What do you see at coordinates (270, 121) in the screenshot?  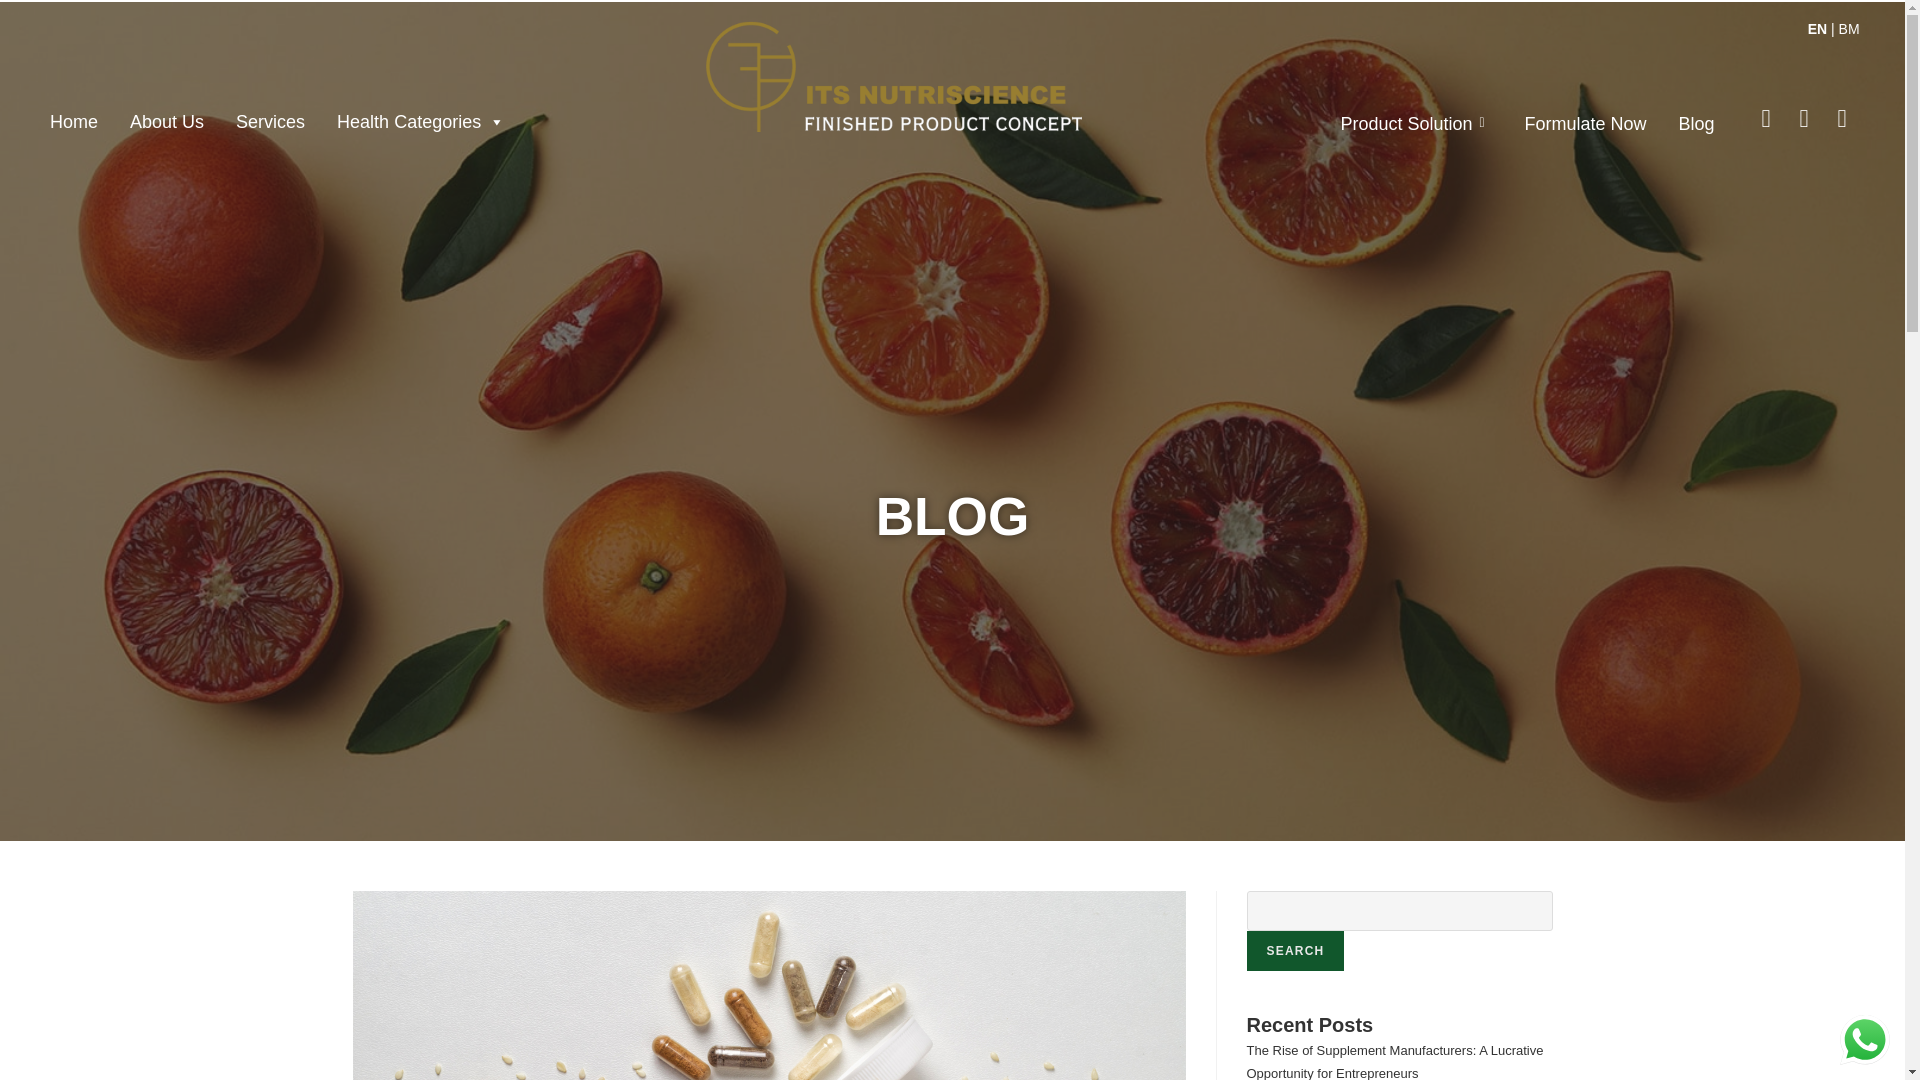 I see `Services` at bounding box center [270, 121].